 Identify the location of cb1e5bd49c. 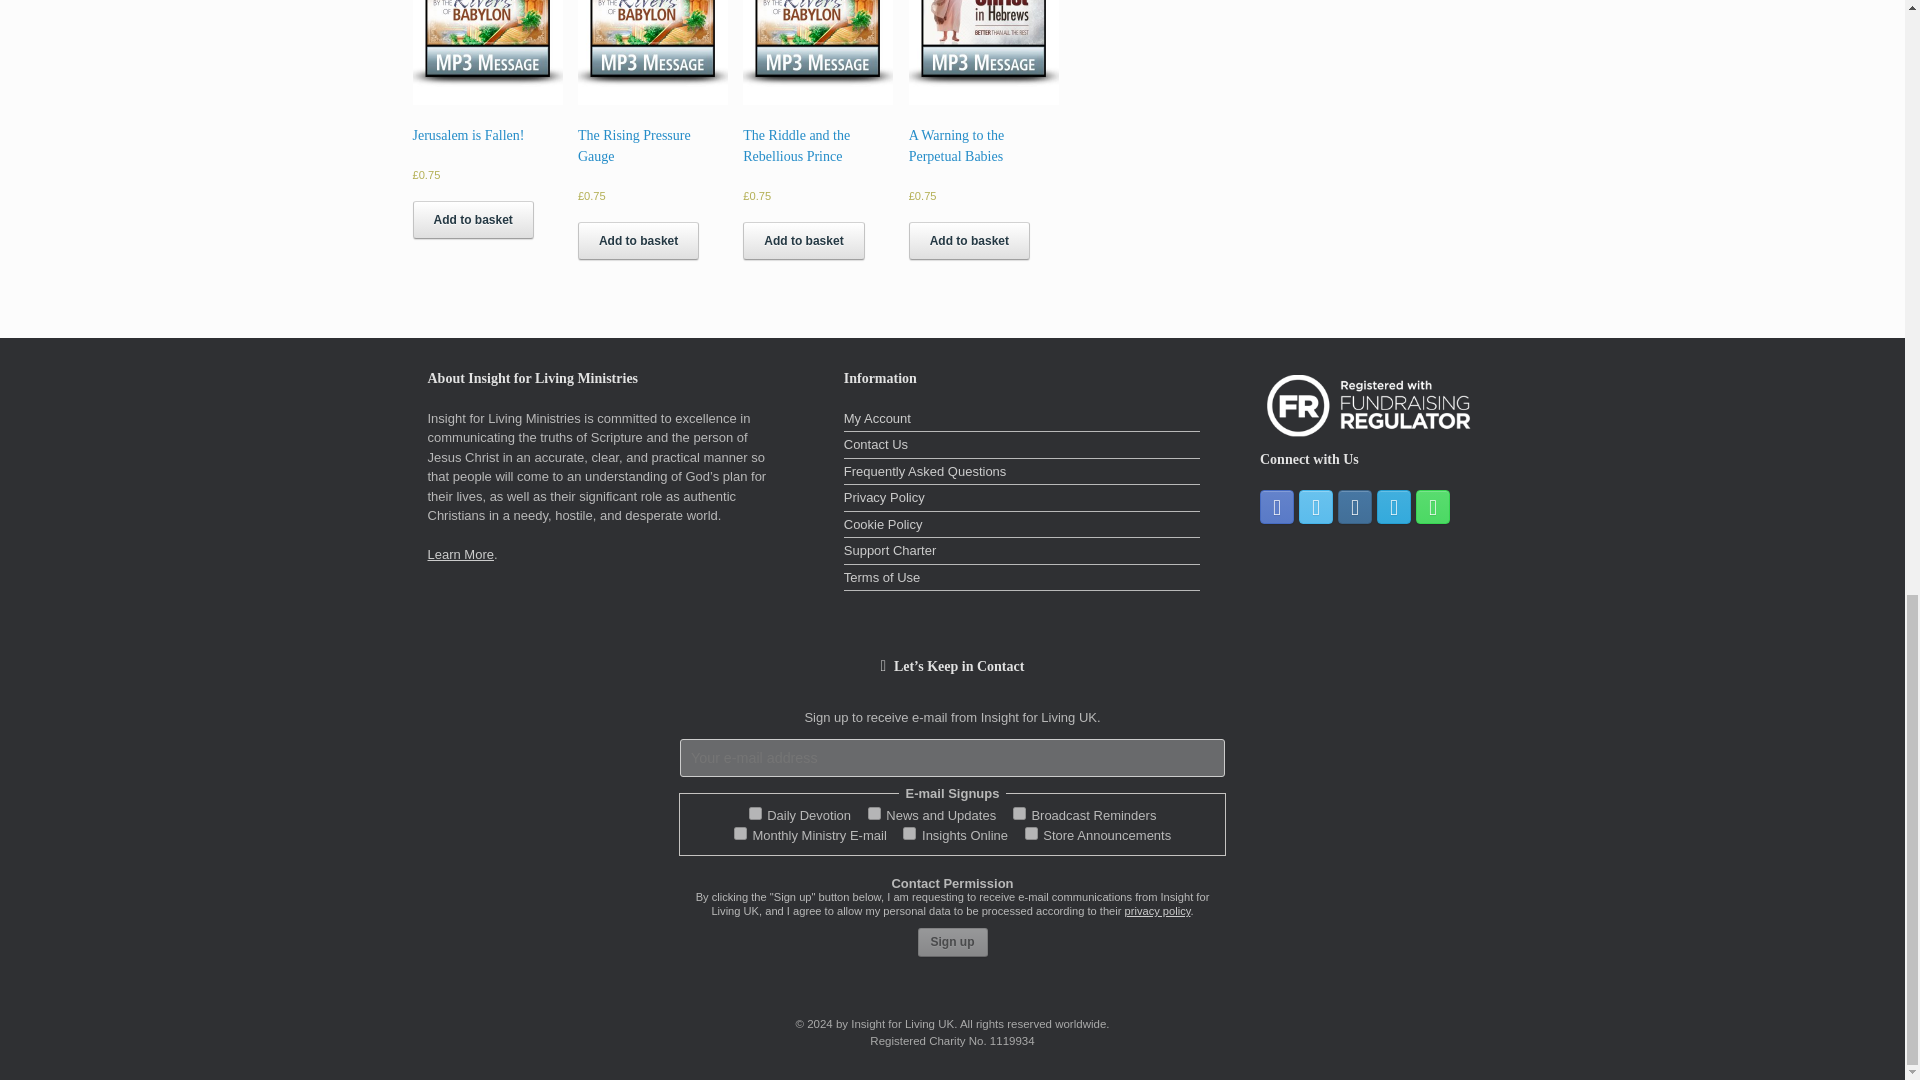
(908, 834).